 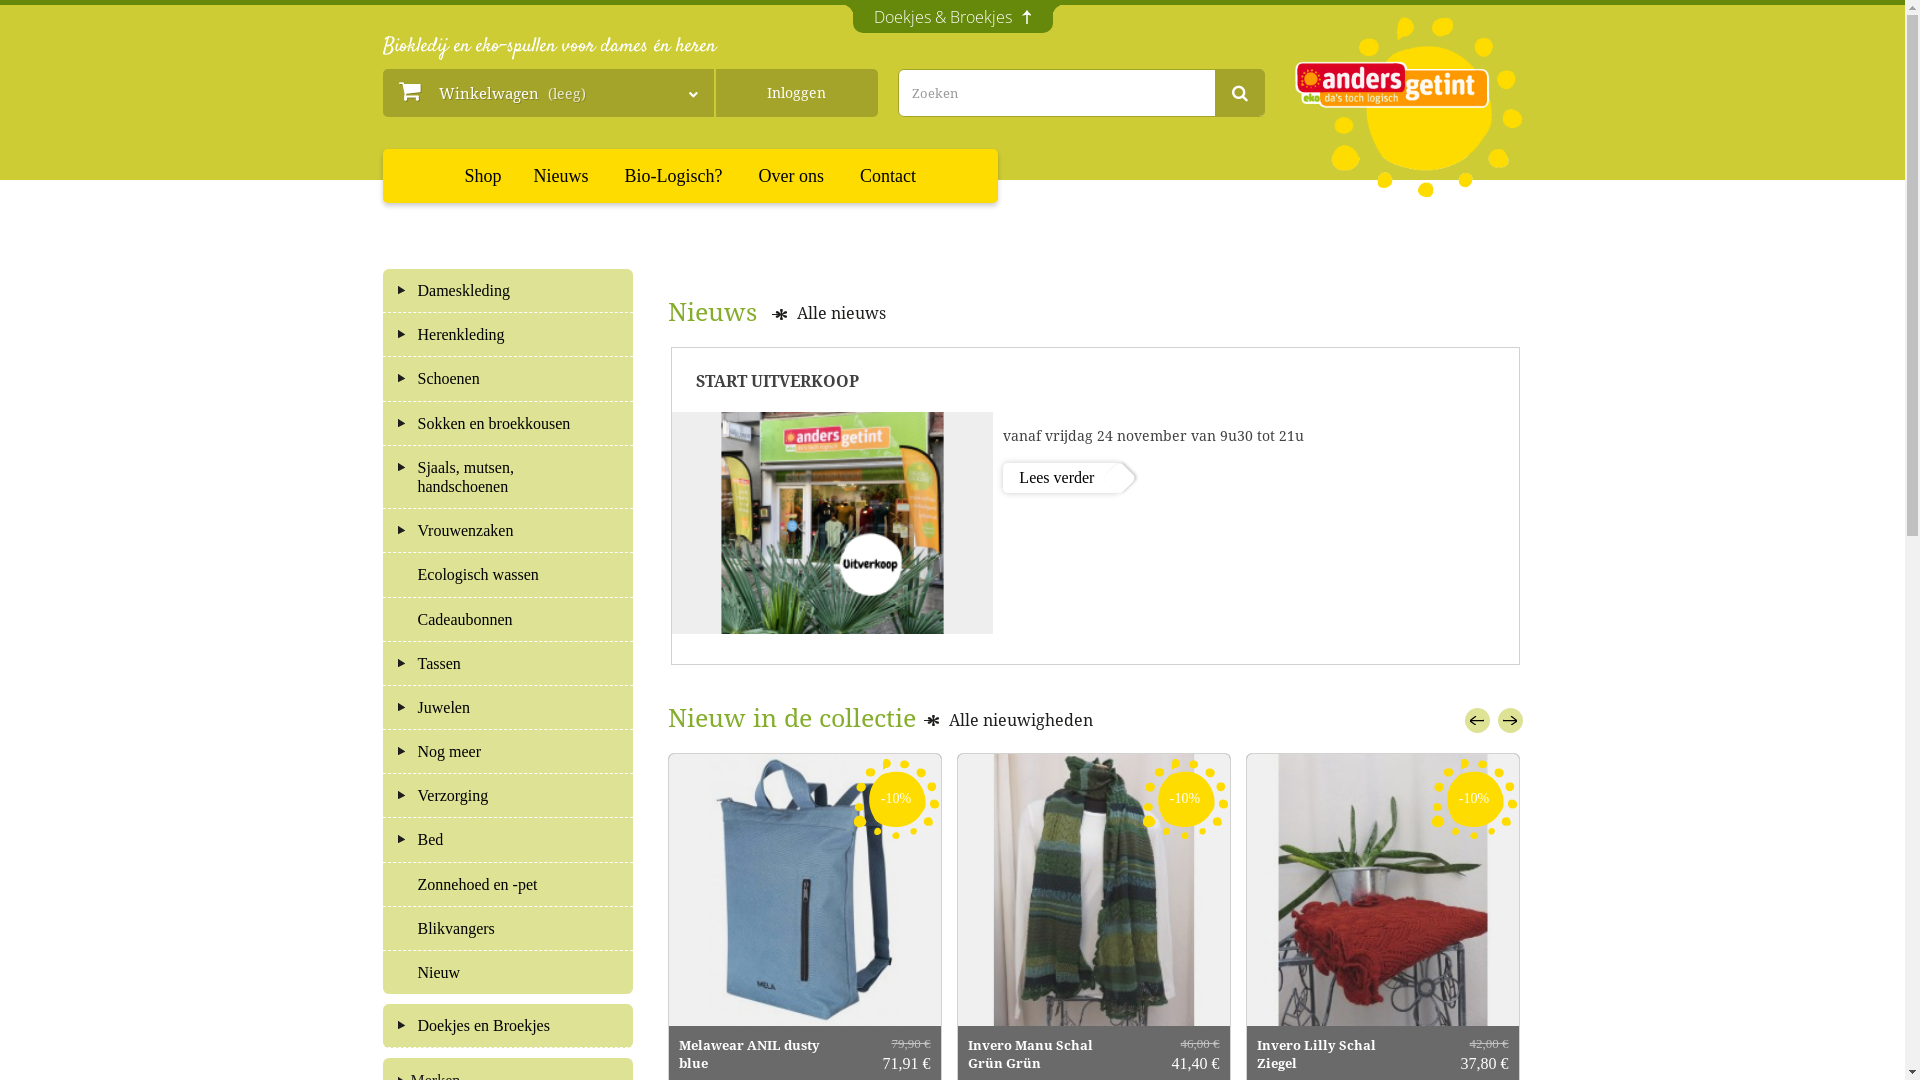 What do you see at coordinates (1382, 890) in the screenshot?
I see `Invero Lilly Schal Ziegel` at bounding box center [1382, 890].